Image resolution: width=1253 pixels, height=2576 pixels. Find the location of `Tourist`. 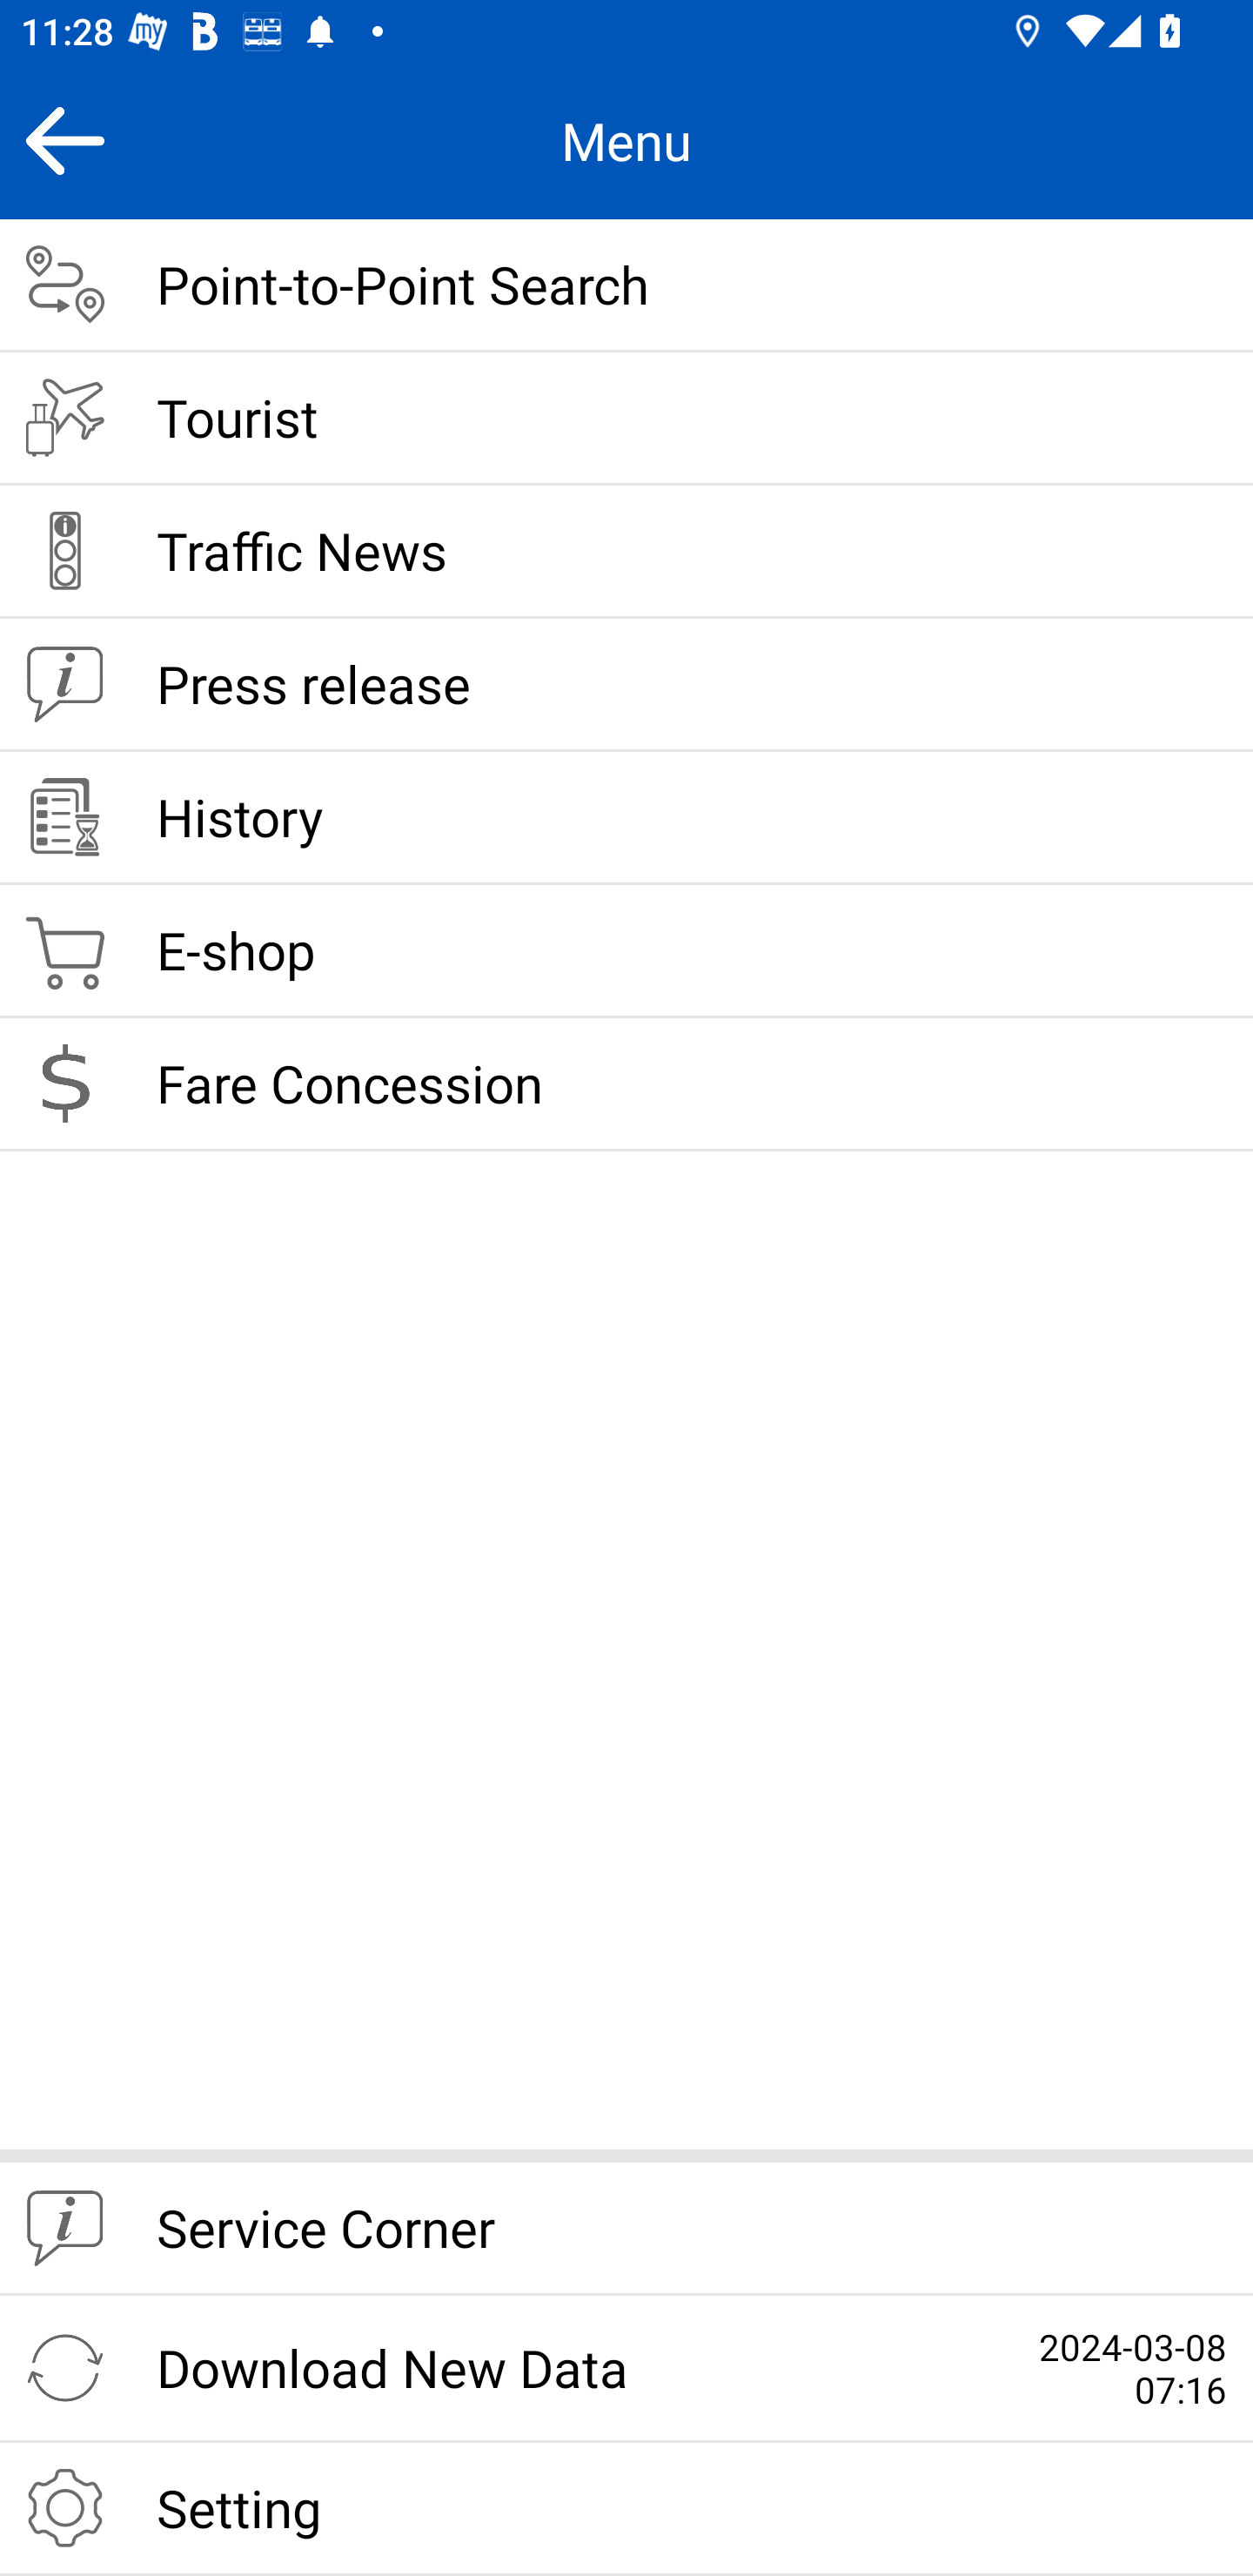

Tourist is located at coordinates (626, 419).